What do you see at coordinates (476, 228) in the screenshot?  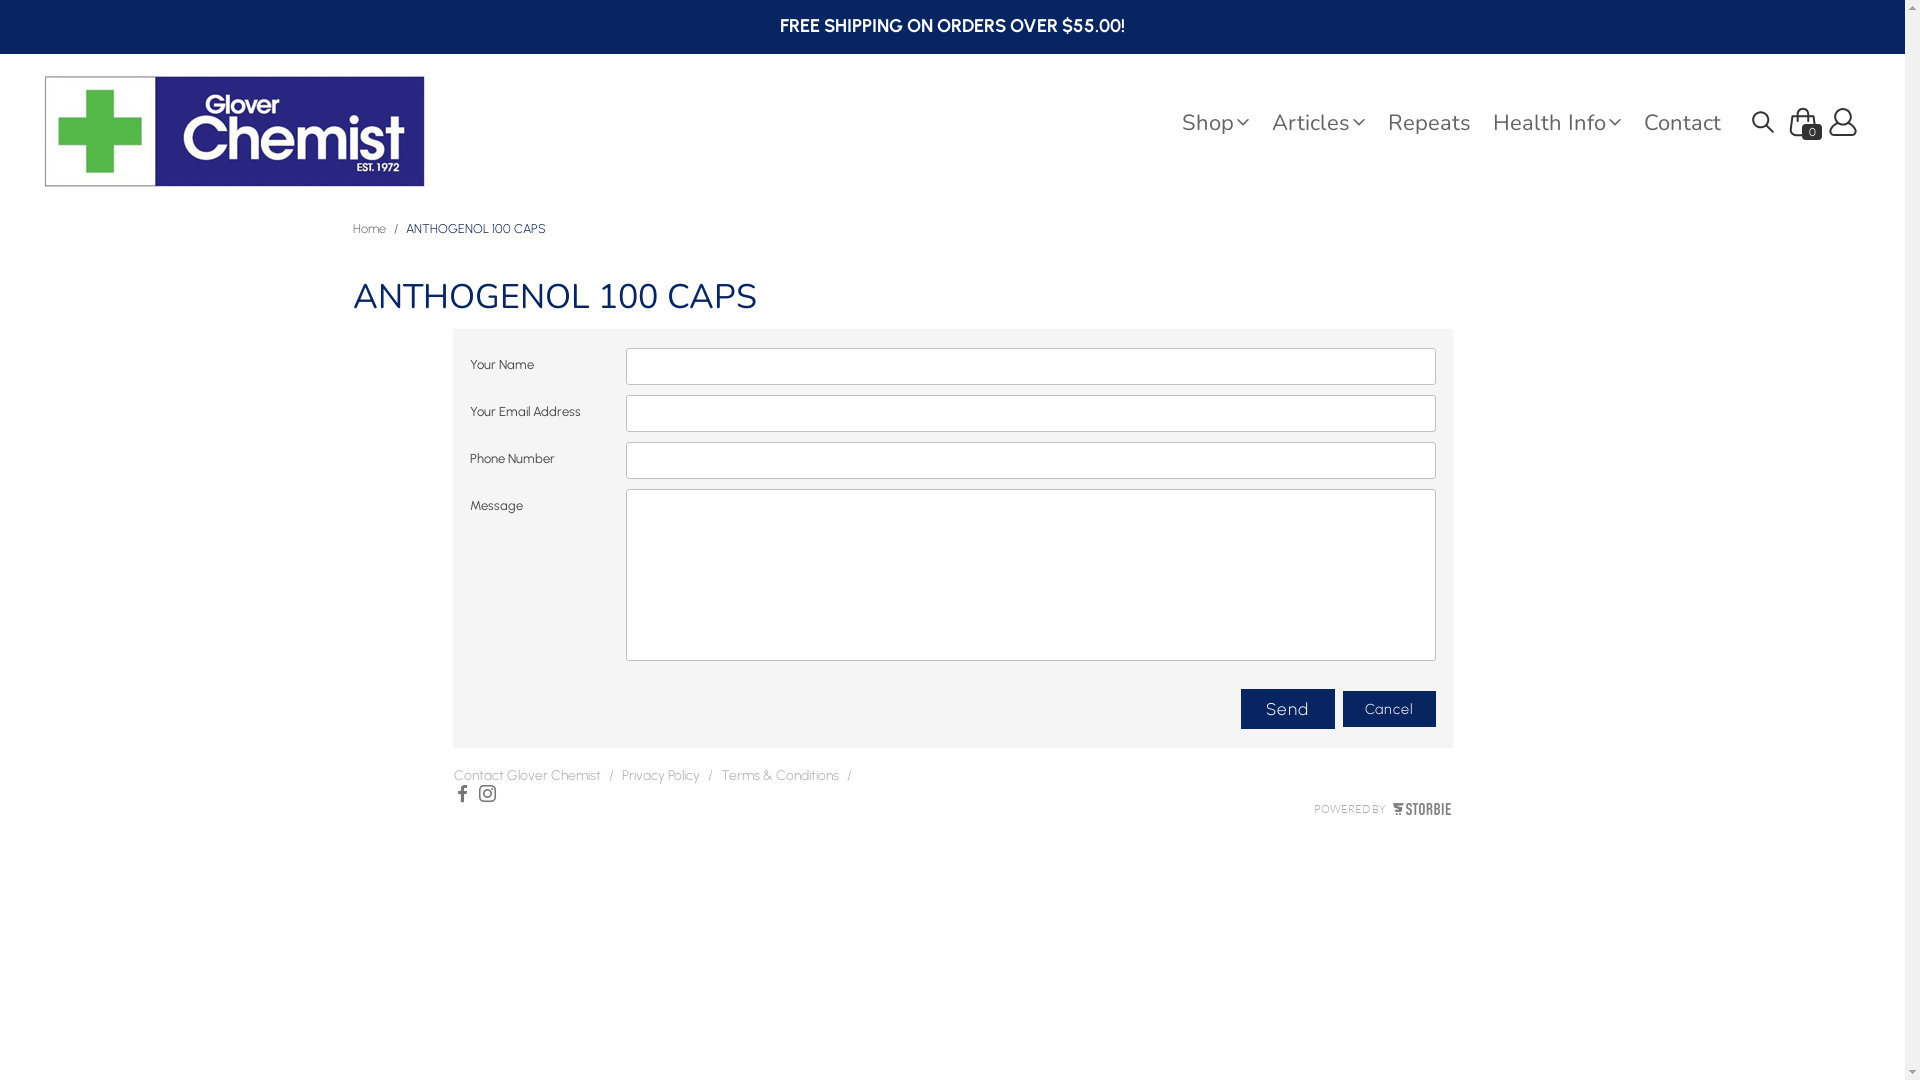 I see `ANTHOGENOL 100 CAPS` at bounding box center [476, 228].